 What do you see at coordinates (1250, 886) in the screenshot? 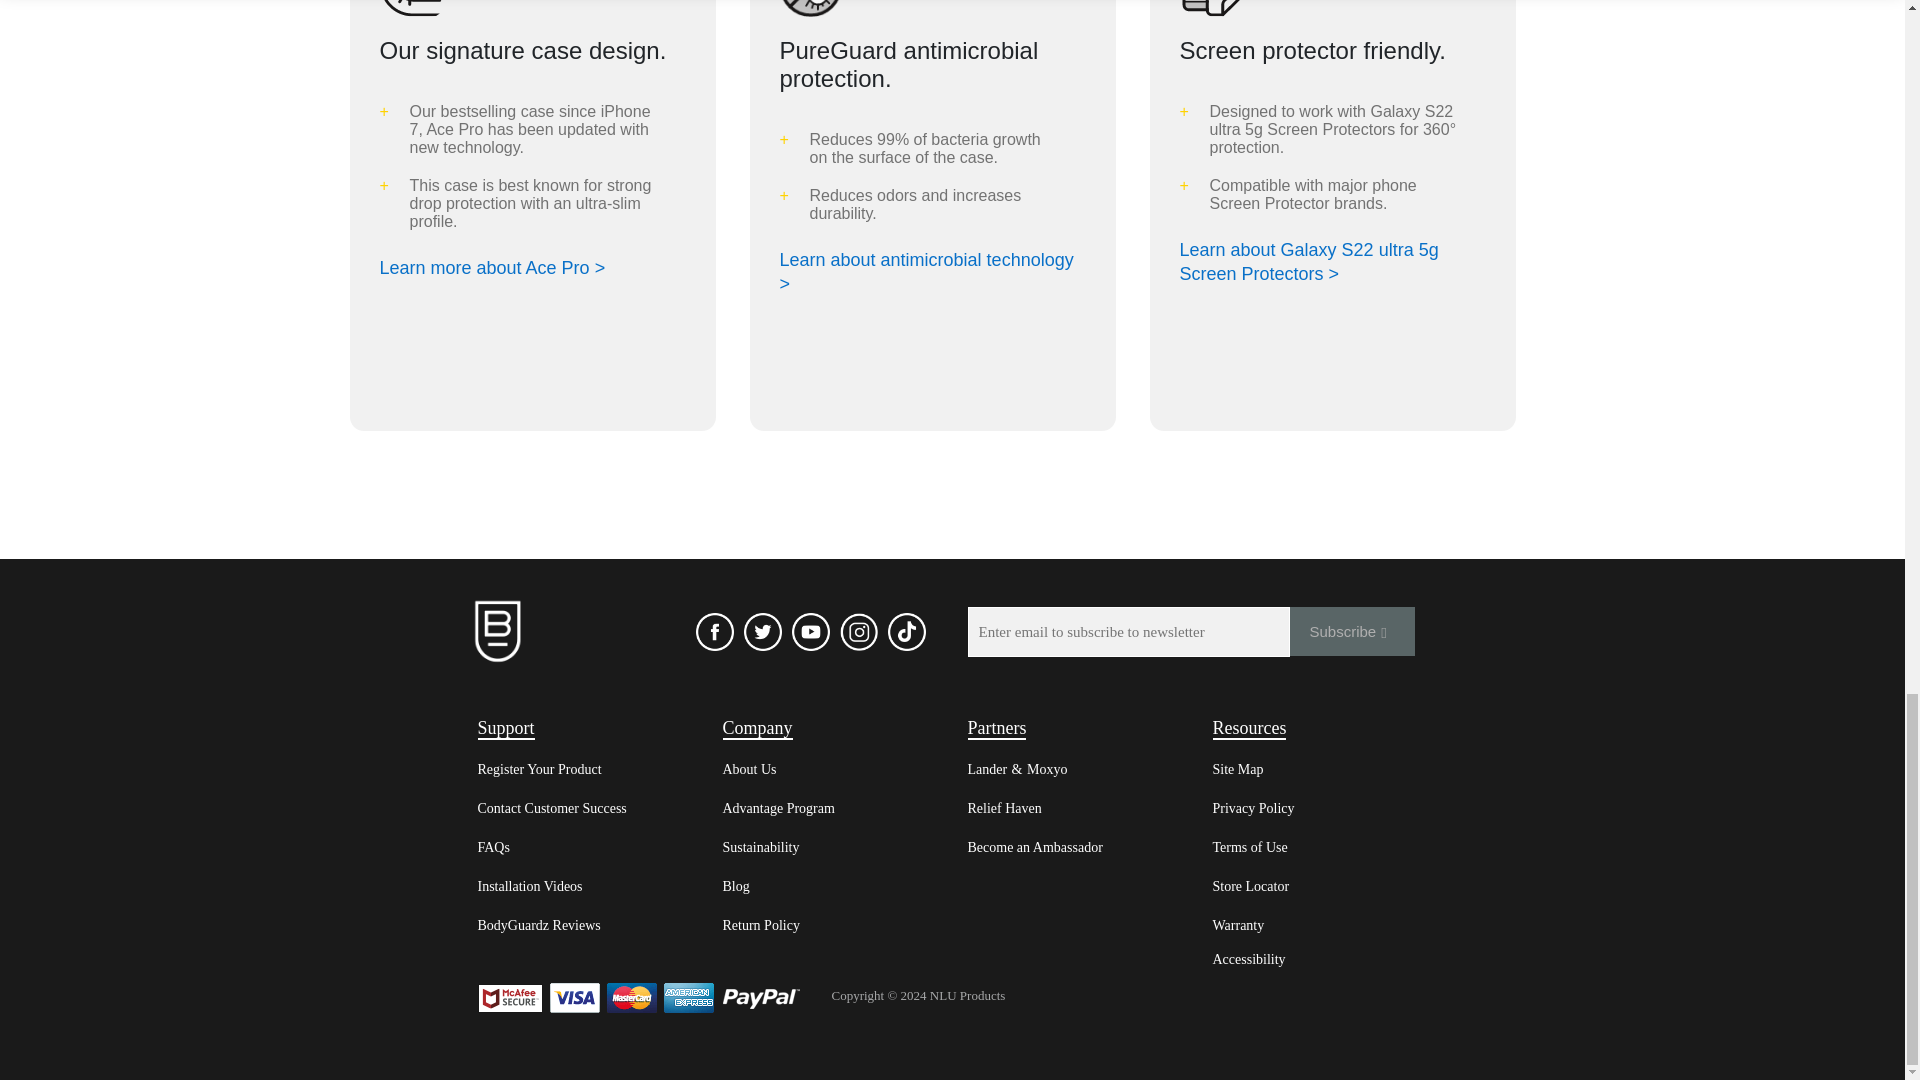
I see `Store Locator` at bounding box center [1250, 886].